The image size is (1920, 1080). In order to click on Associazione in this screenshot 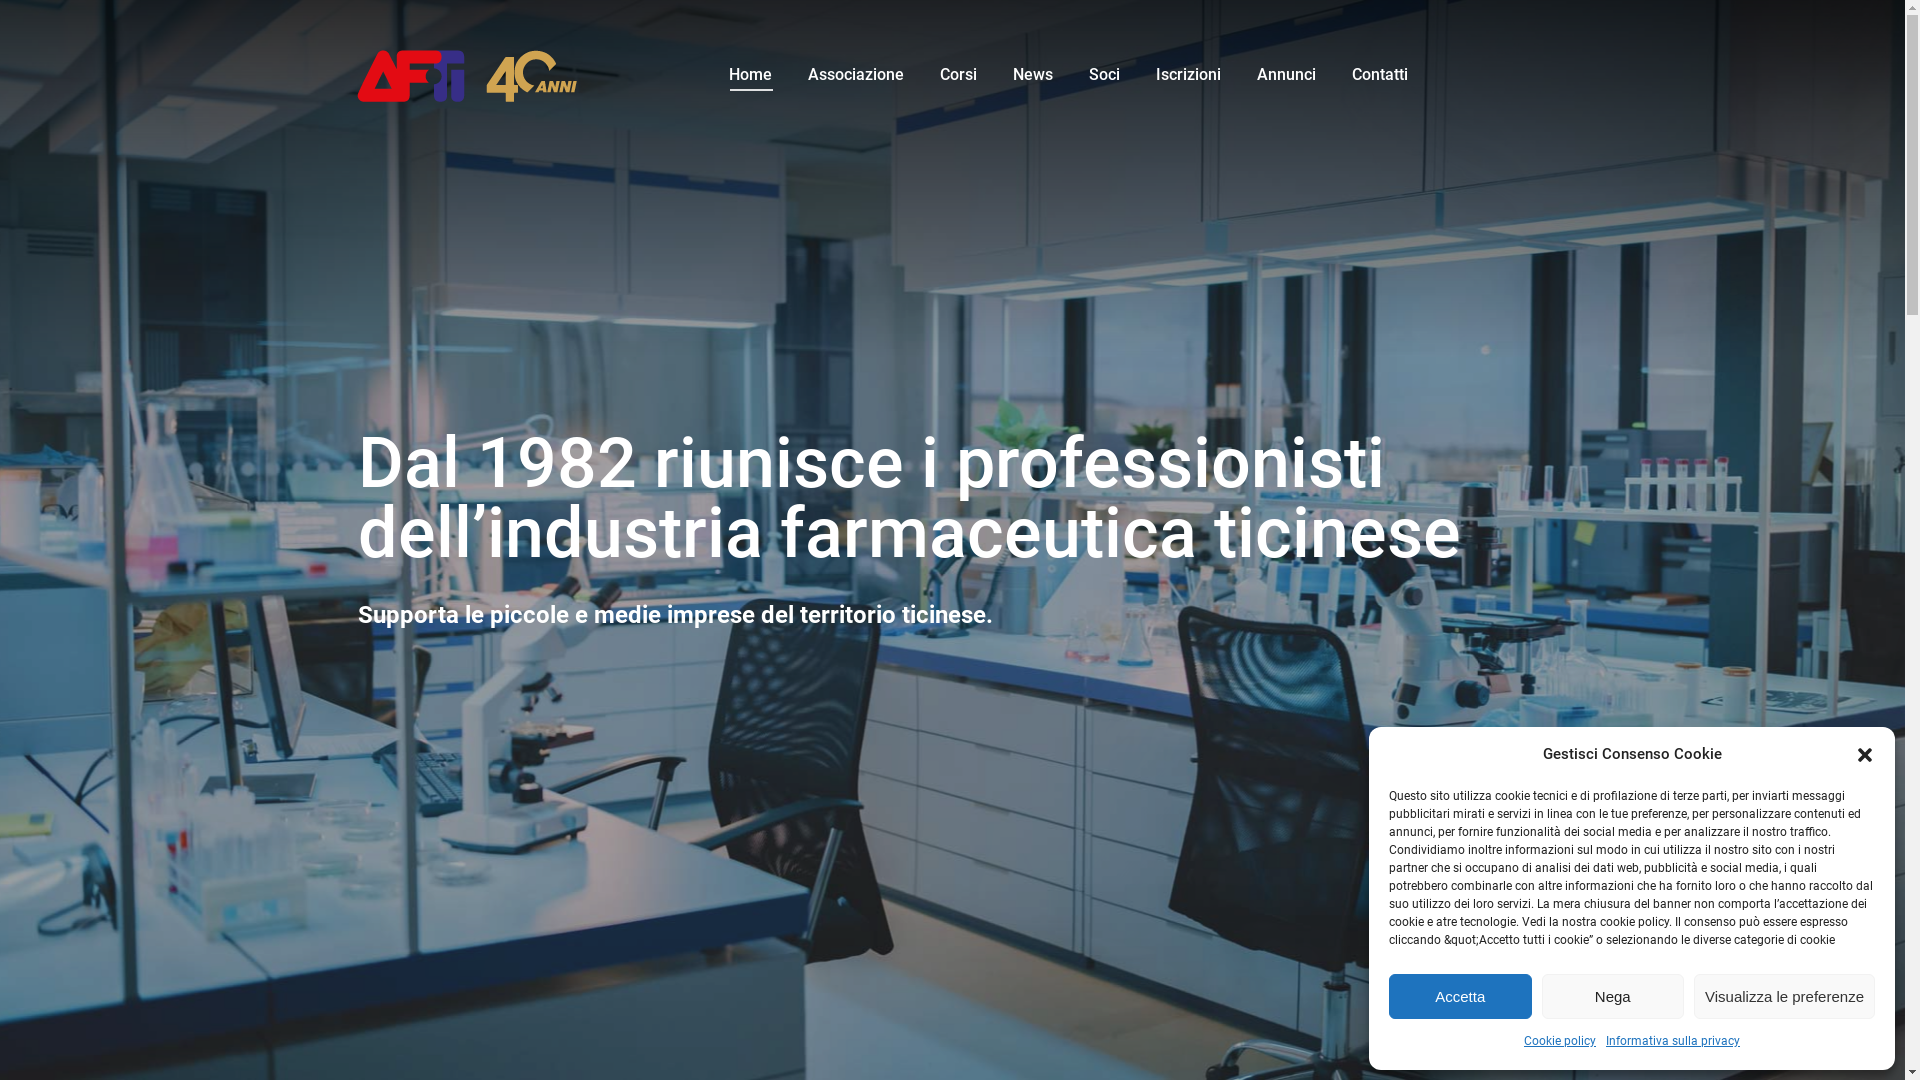, I will do `click(856, 75)`.